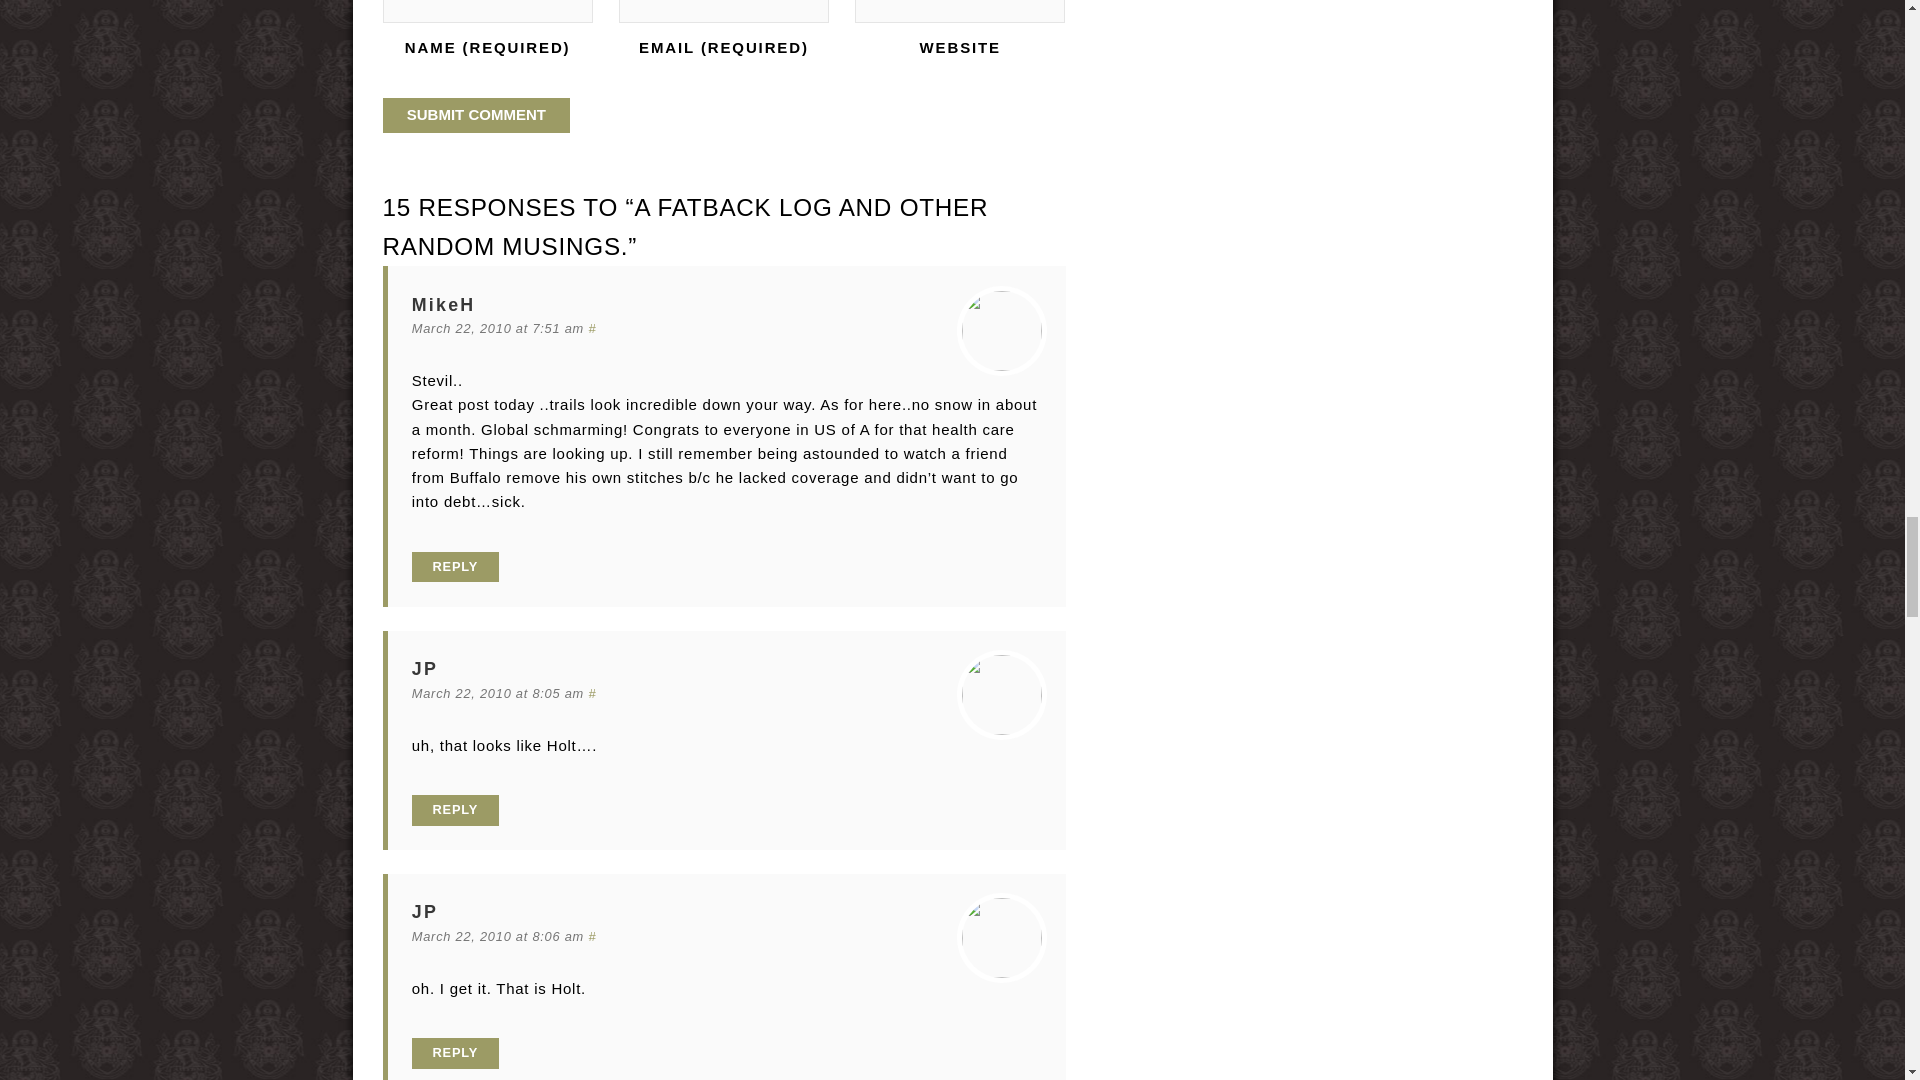 The height and width of the screenshot is (1080, 1920). Describe the element at coordinates (456, 1053) in the screenshot. I see `REPLY` at that location.